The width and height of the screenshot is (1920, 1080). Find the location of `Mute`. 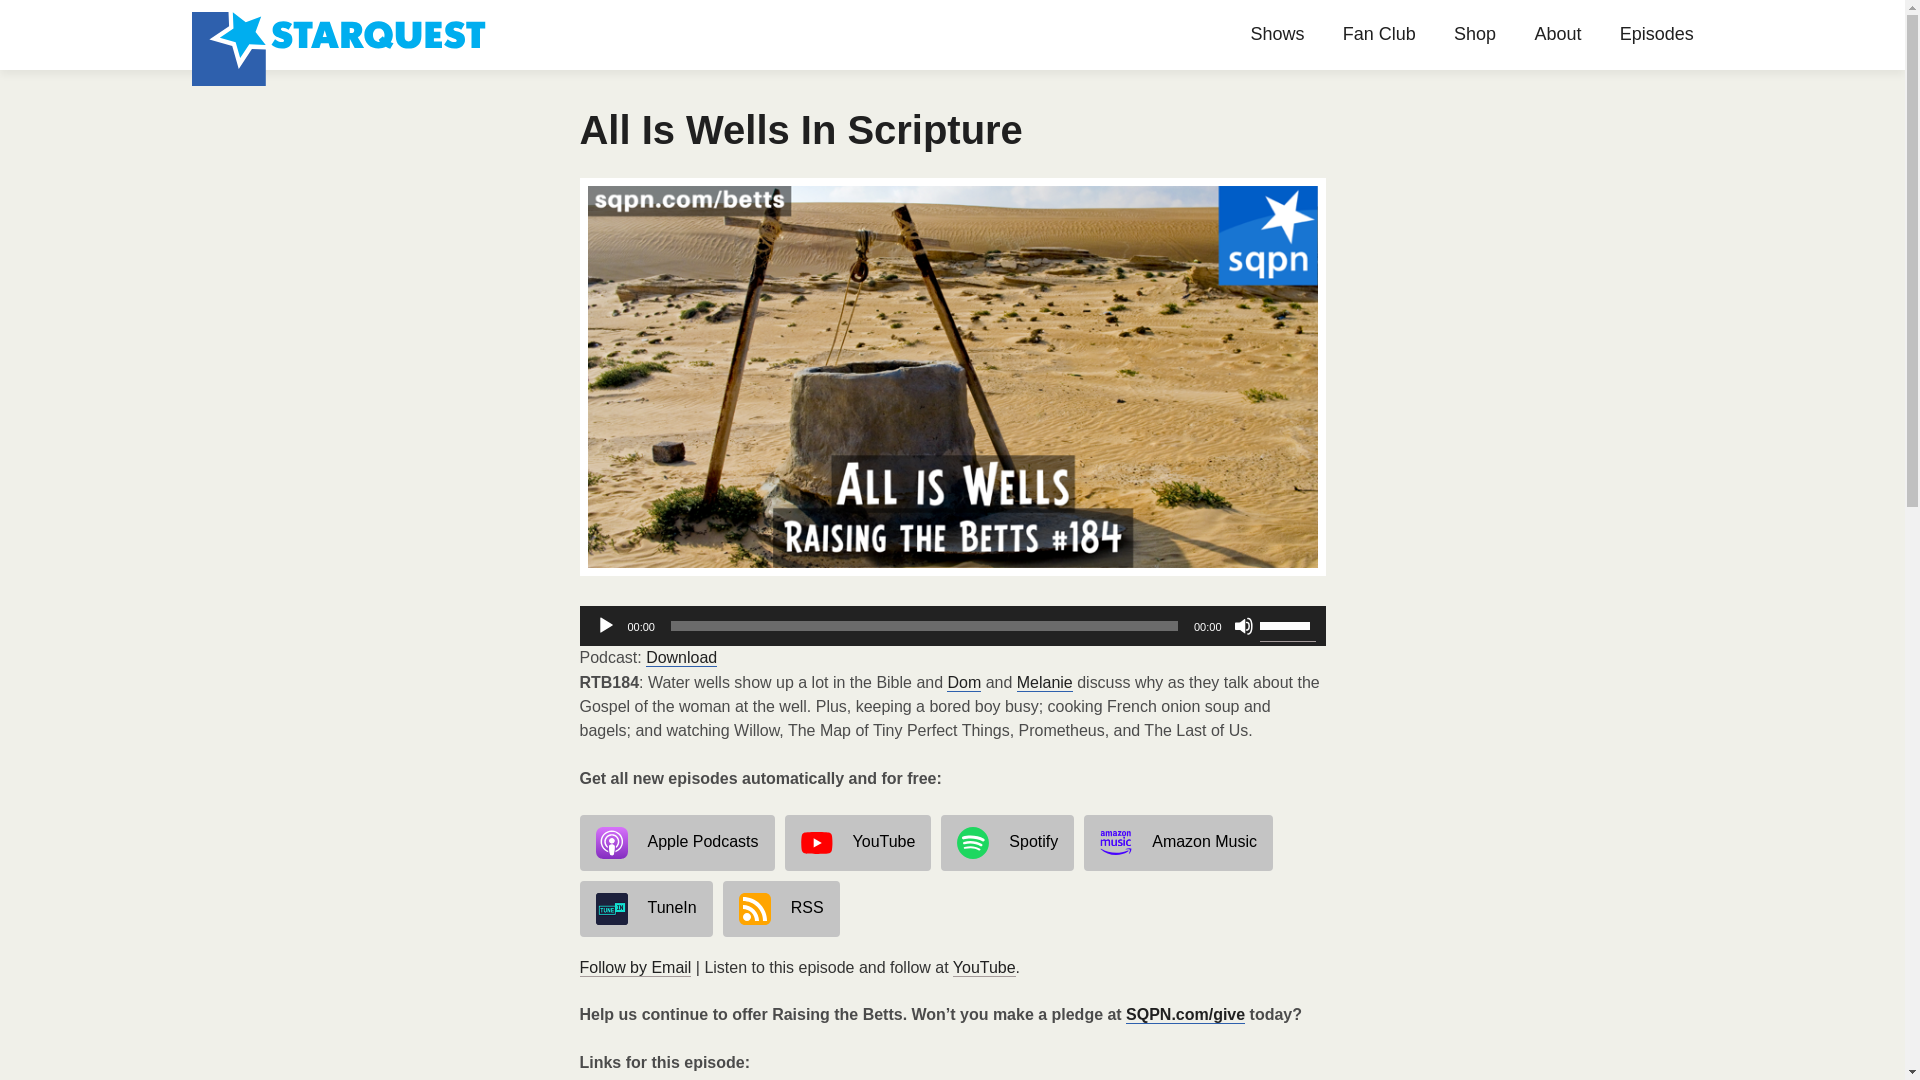

Mute is located at coordinates (1244, 626).